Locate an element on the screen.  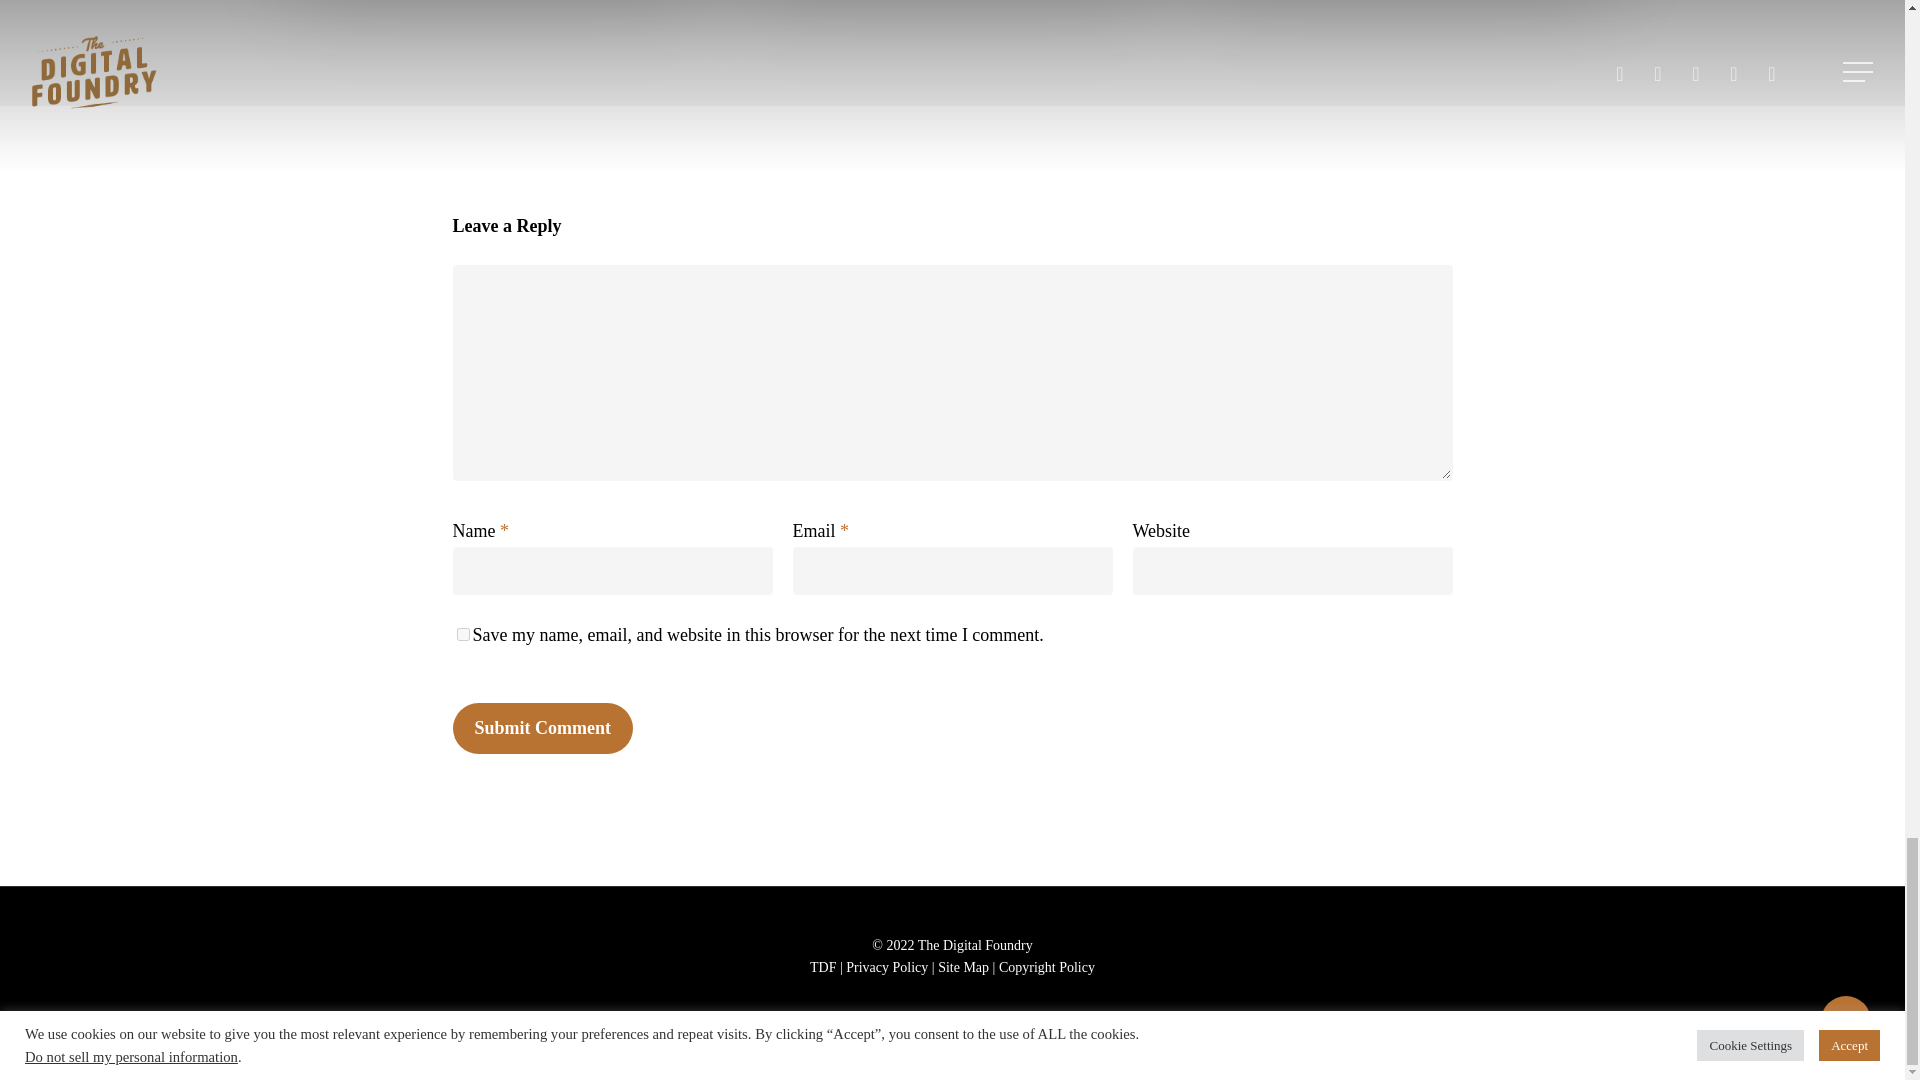
Privacy Policy is located at coordinates (886, 968).